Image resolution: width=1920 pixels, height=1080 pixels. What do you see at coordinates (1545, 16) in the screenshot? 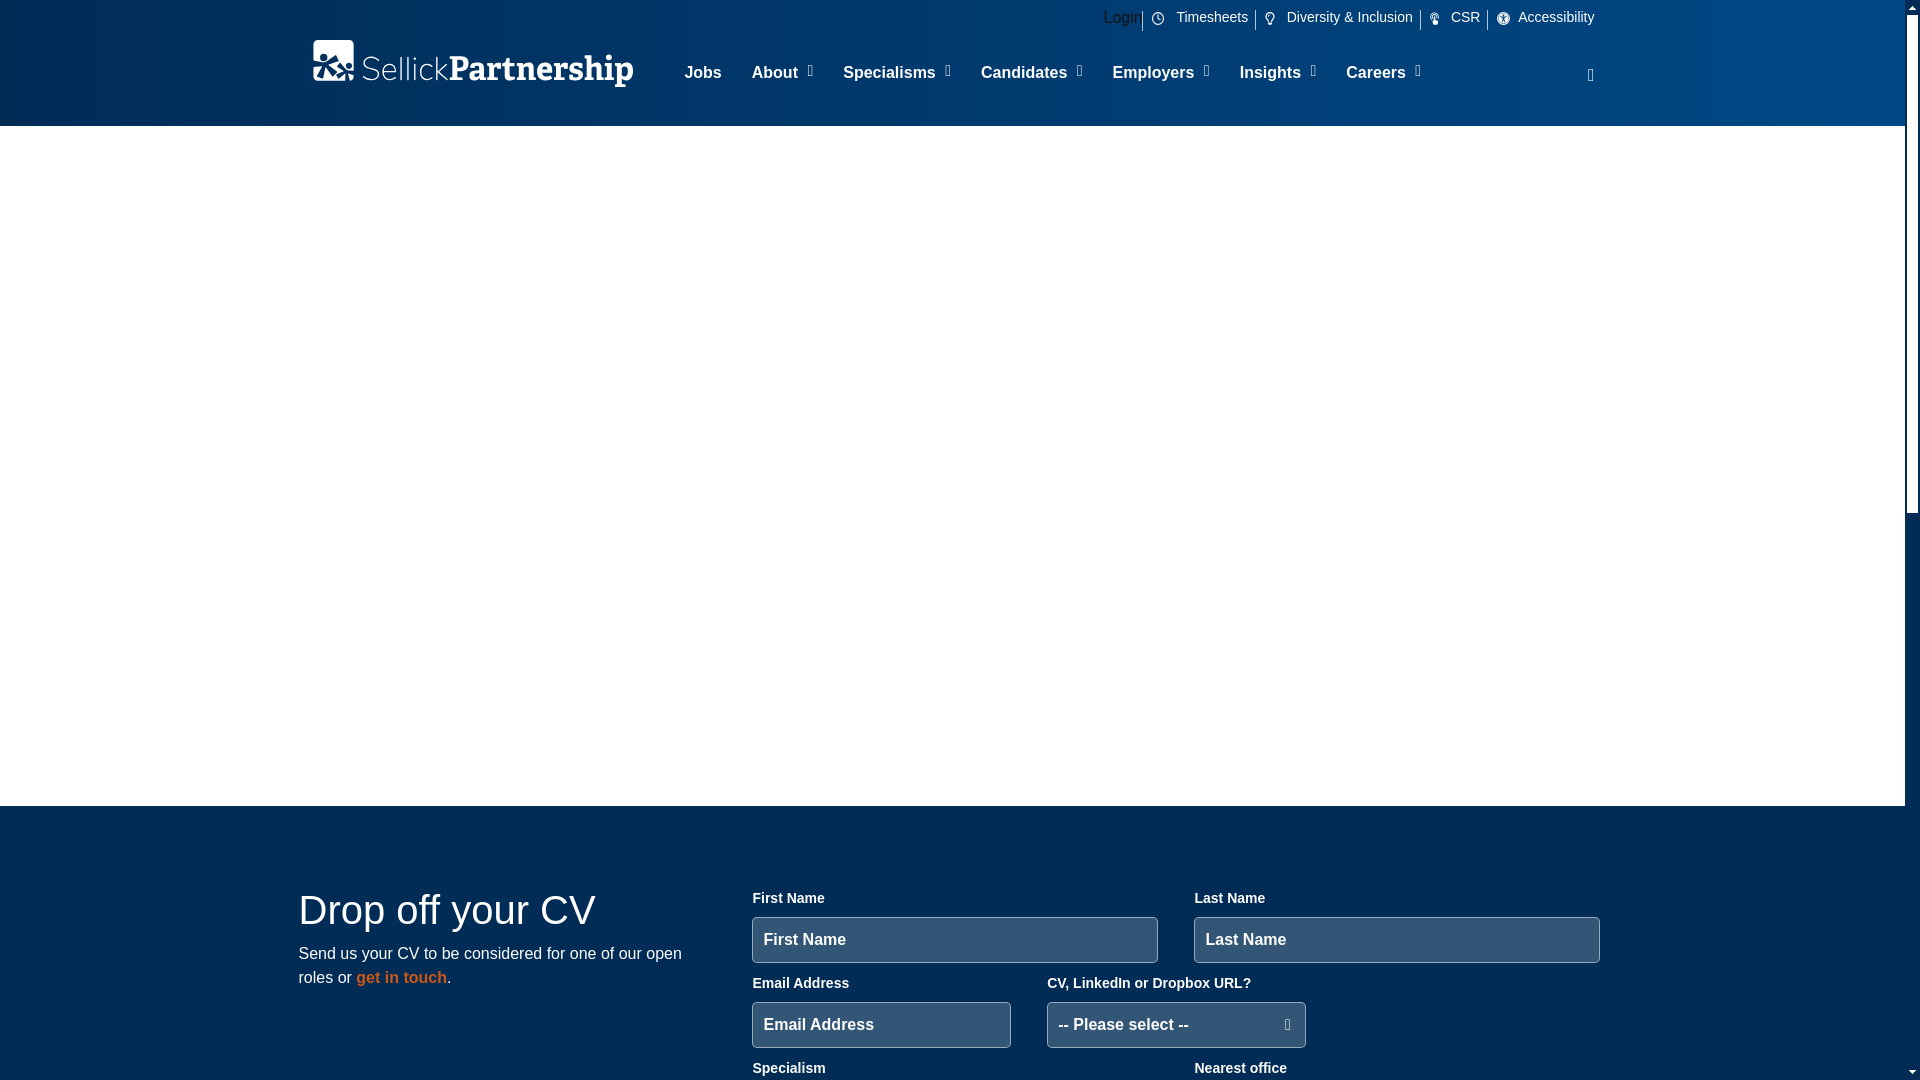
I see `Accessibility` at bounding box center [1545, 16].